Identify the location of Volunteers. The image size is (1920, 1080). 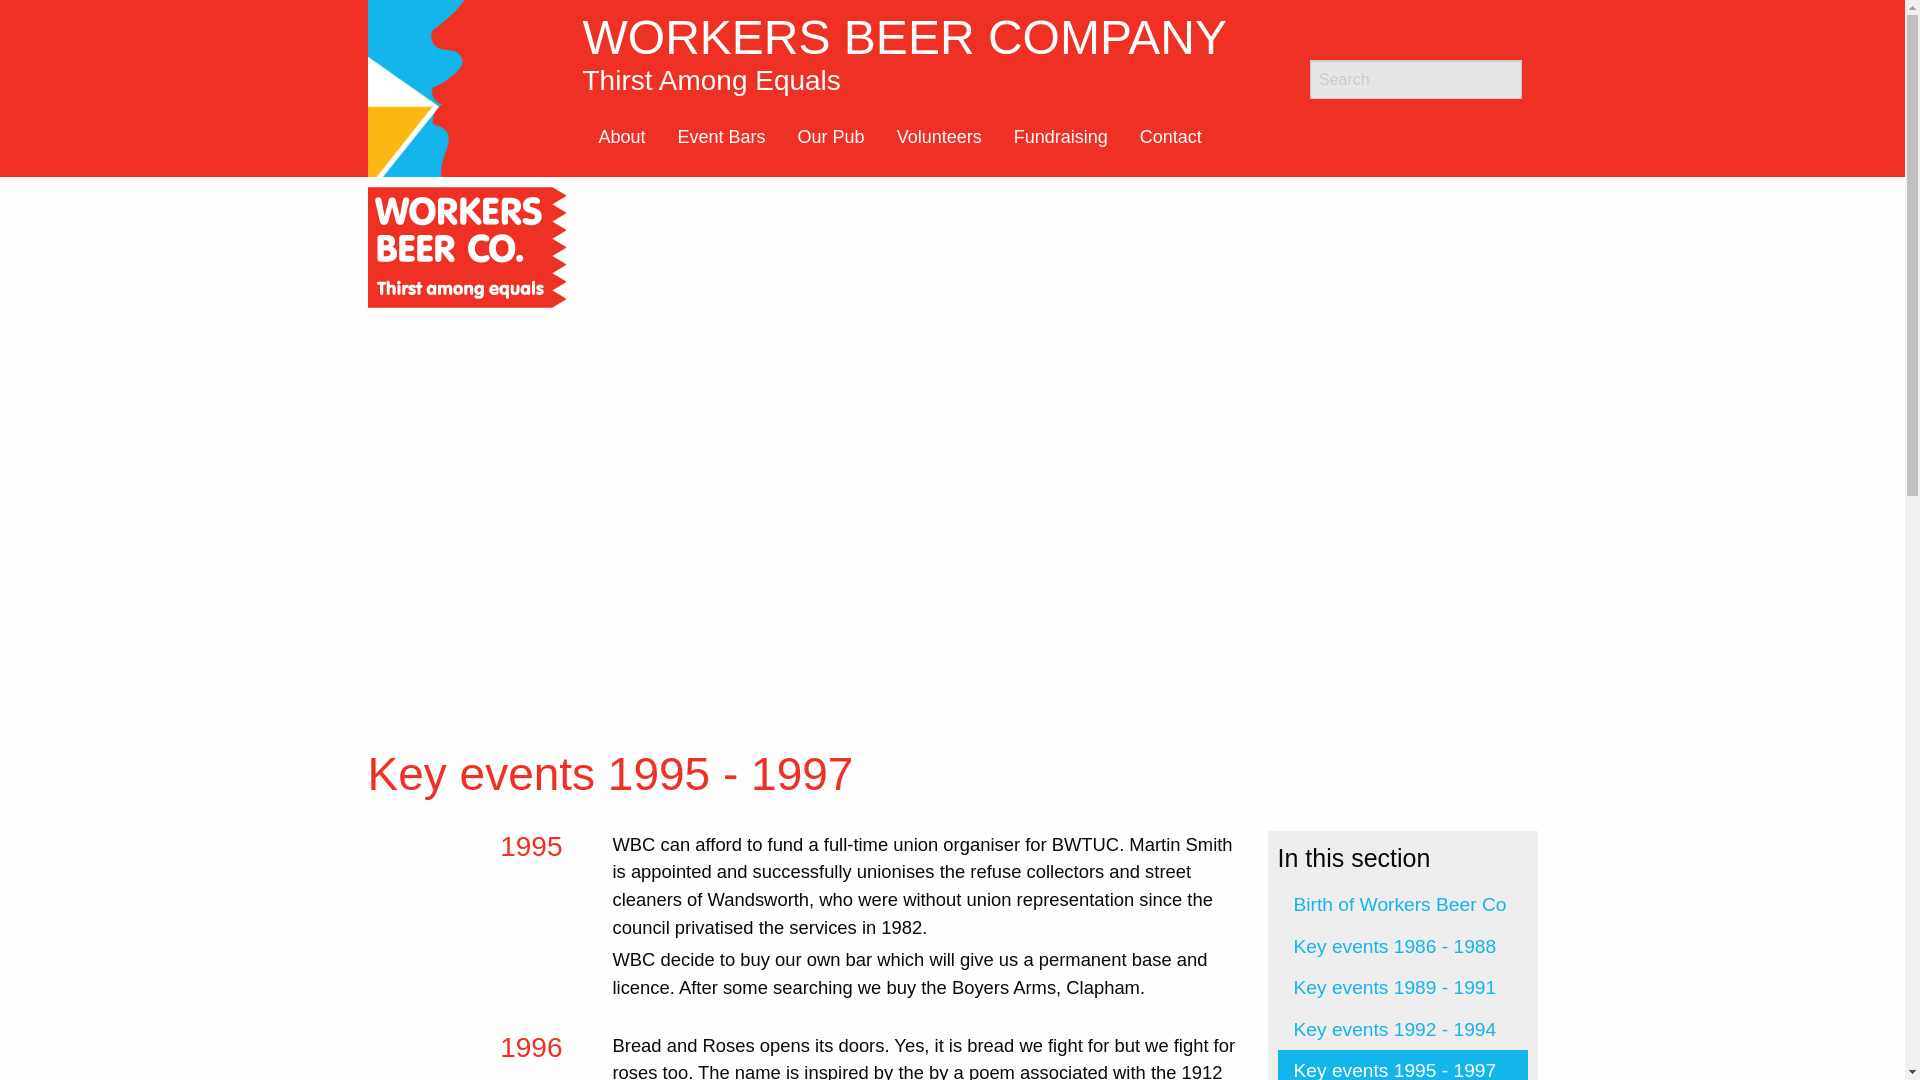
(1060, 136).